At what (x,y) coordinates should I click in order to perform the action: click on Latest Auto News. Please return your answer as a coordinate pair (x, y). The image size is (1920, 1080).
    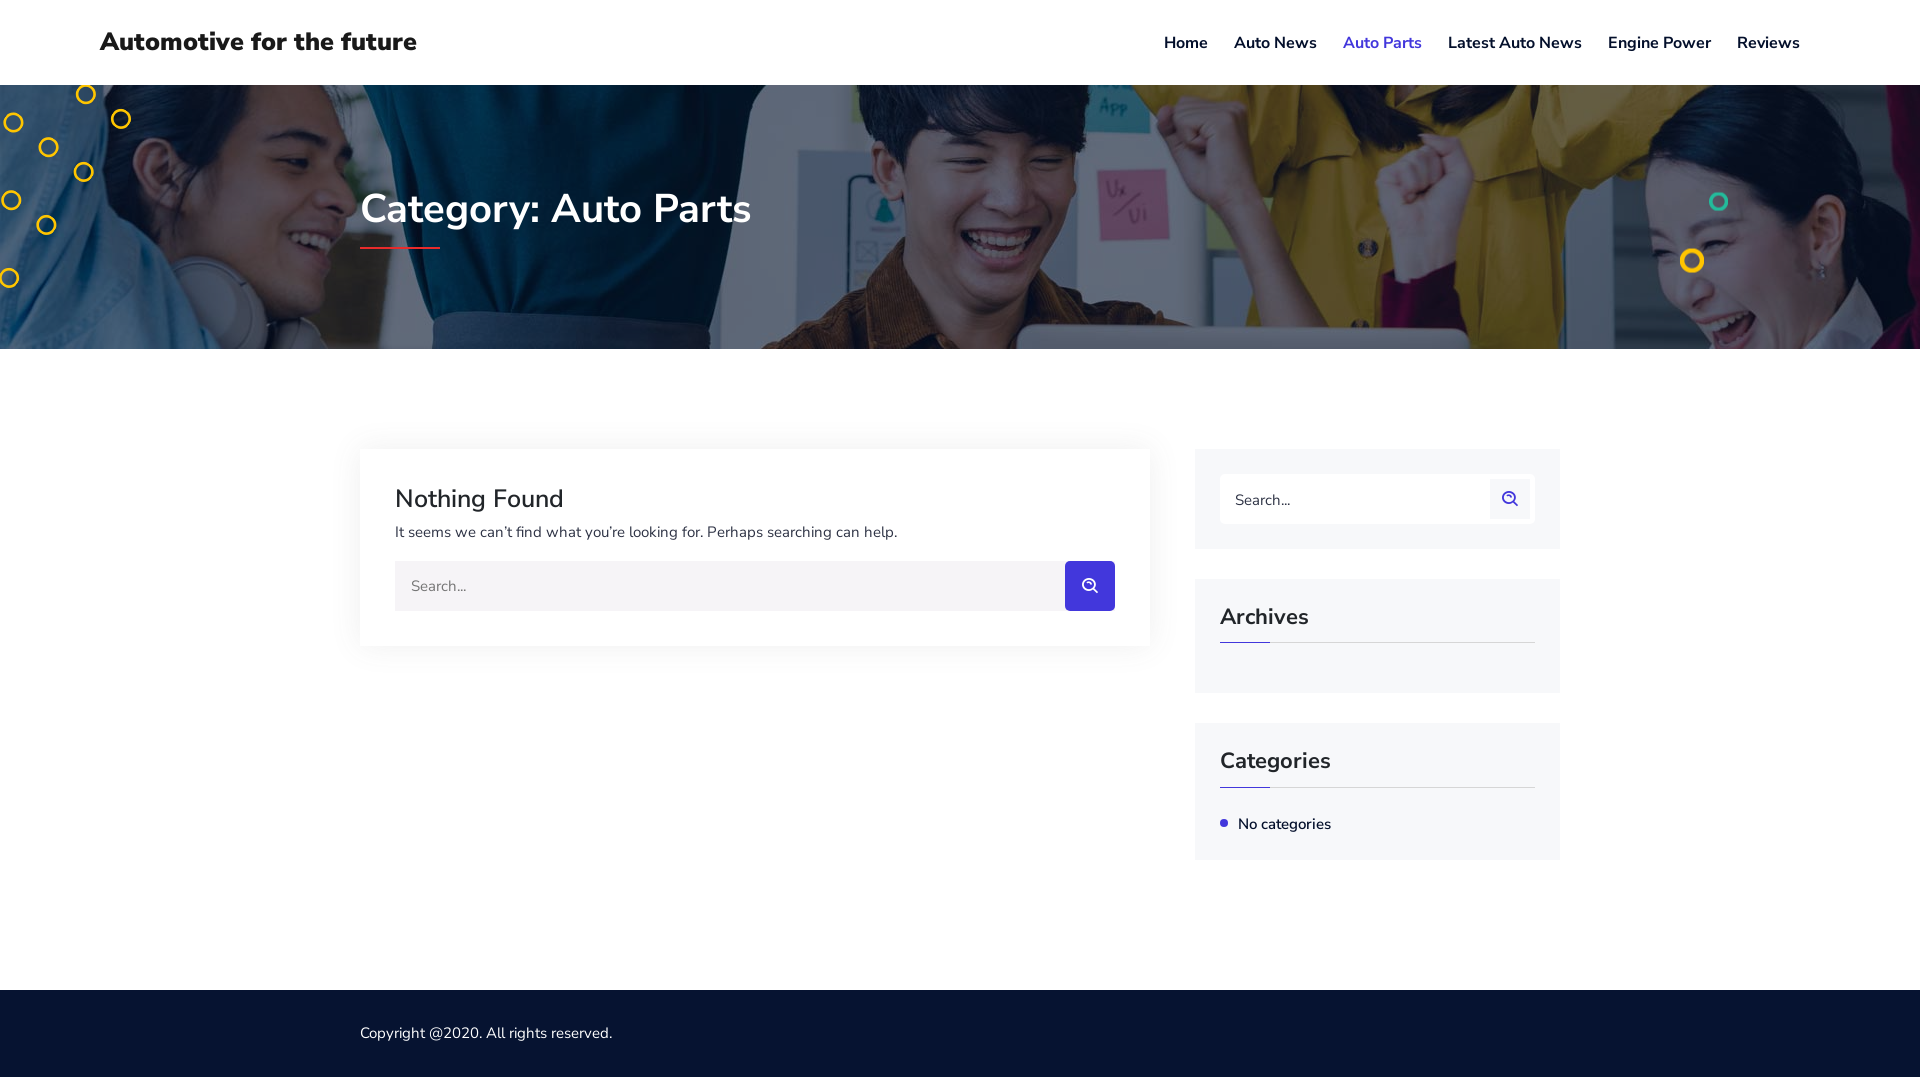
    Looking at the image, I should click on (1515, 42).